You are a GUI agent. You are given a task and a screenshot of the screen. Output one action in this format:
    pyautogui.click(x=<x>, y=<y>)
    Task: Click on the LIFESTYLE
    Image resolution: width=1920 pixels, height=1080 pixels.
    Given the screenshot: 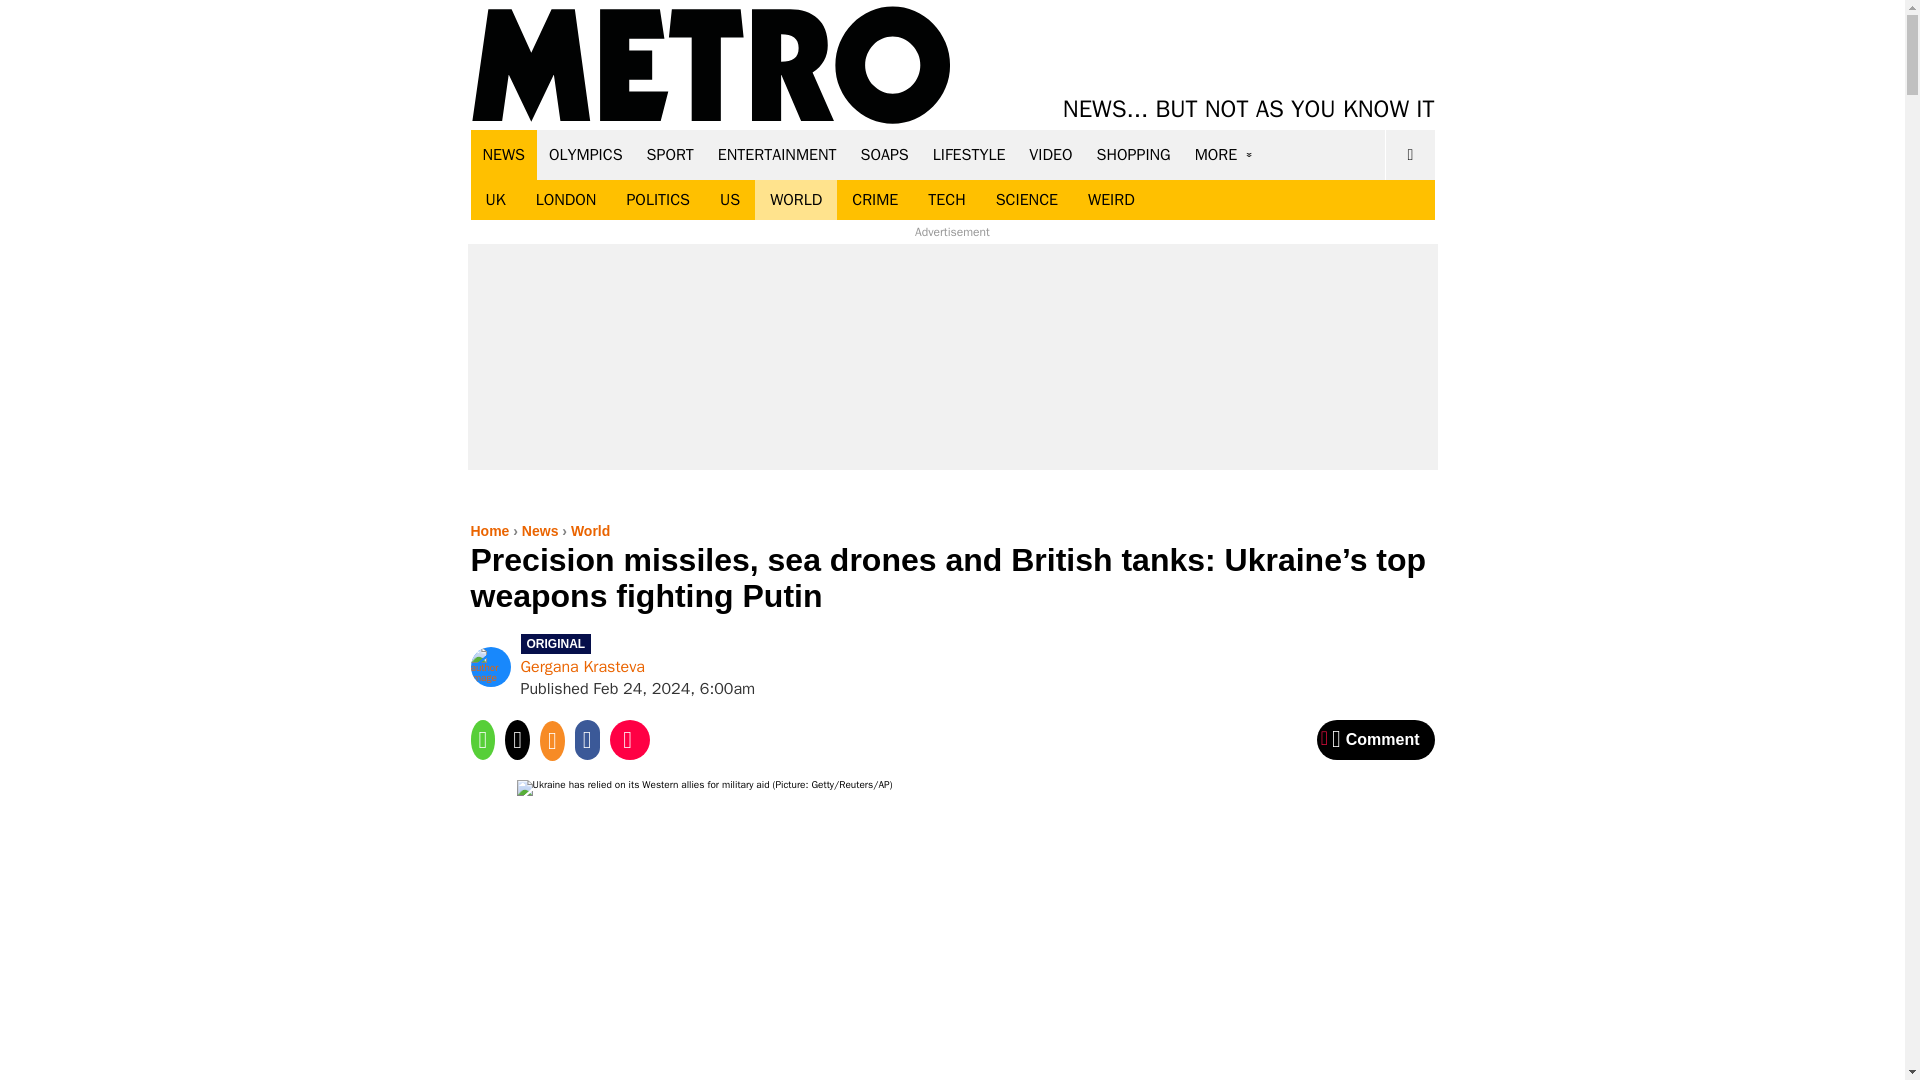 What is the action you would take?
    pyautogui.click(x=969, y=154)
    